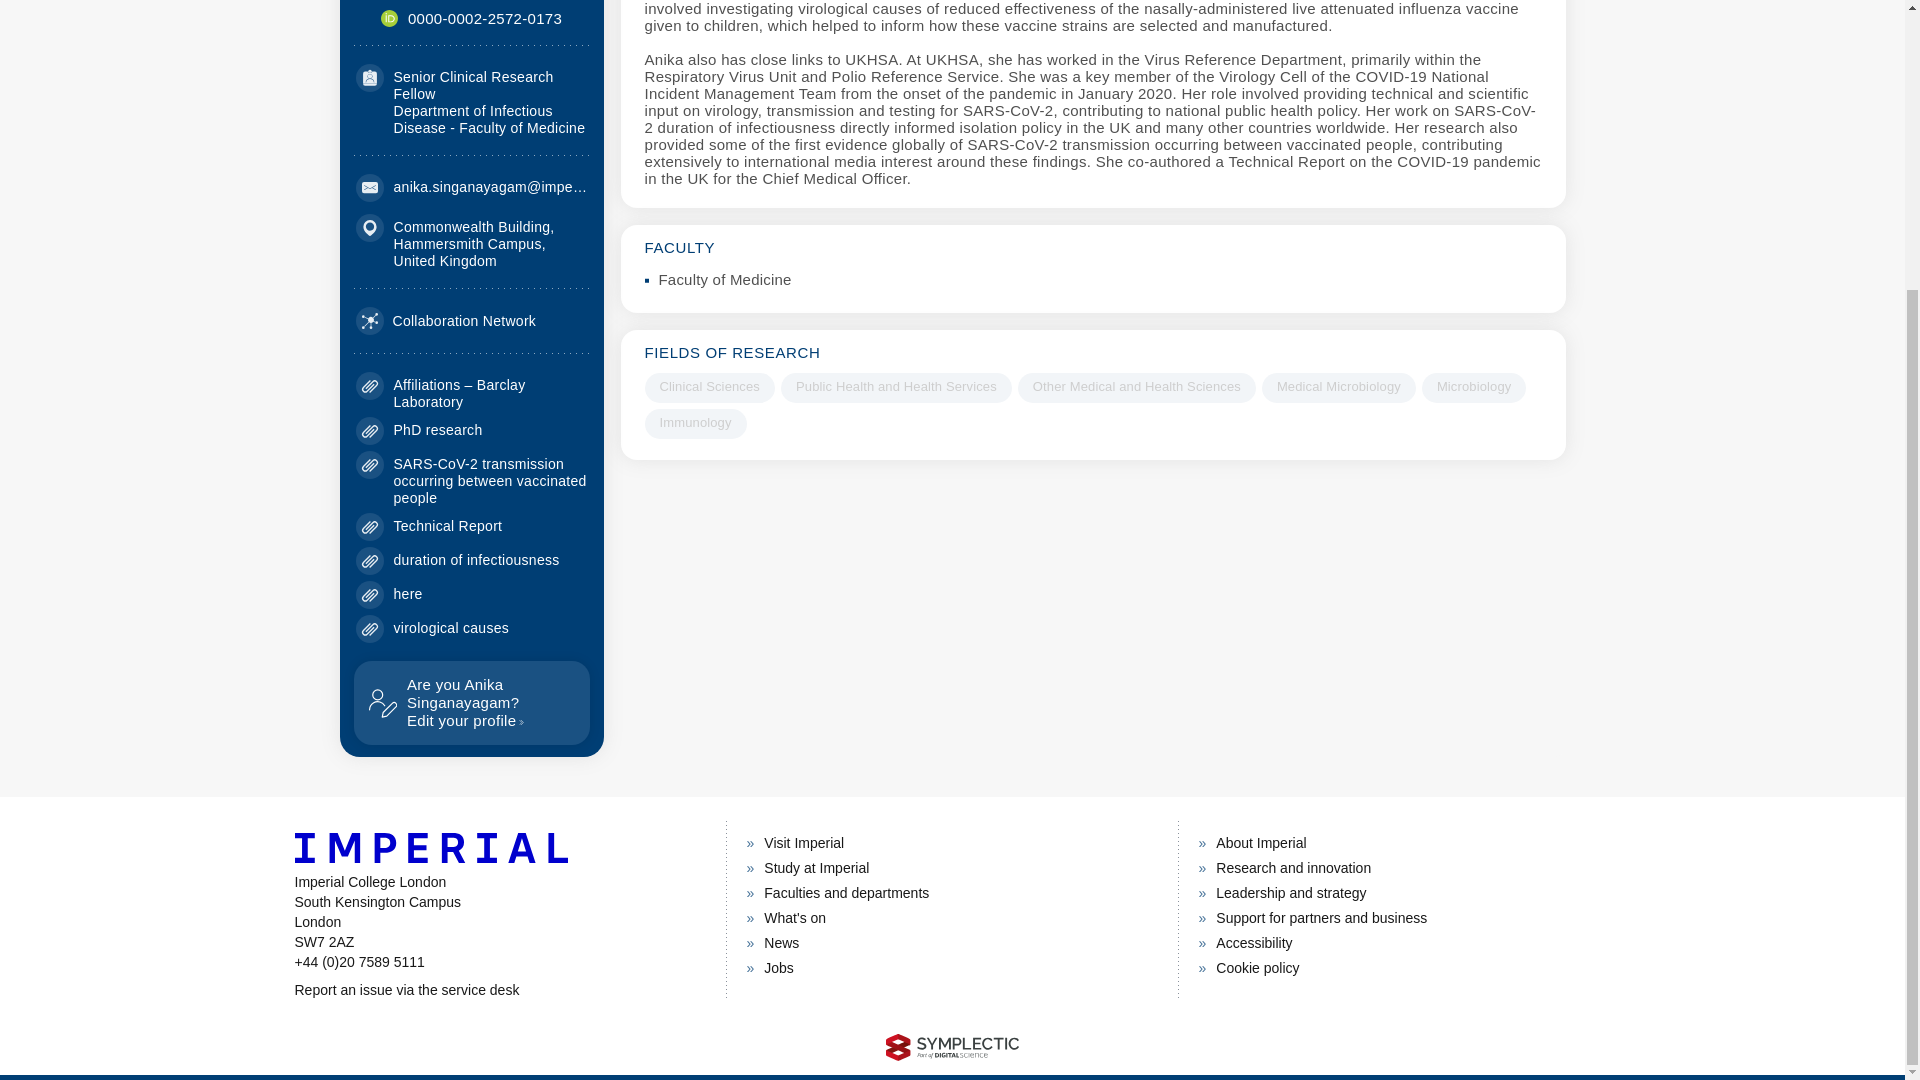 Image resolution: width=1920 pixels, height=1080 pixels. I want to click on Other Medical and Health Sciences, so click(1136, 387).